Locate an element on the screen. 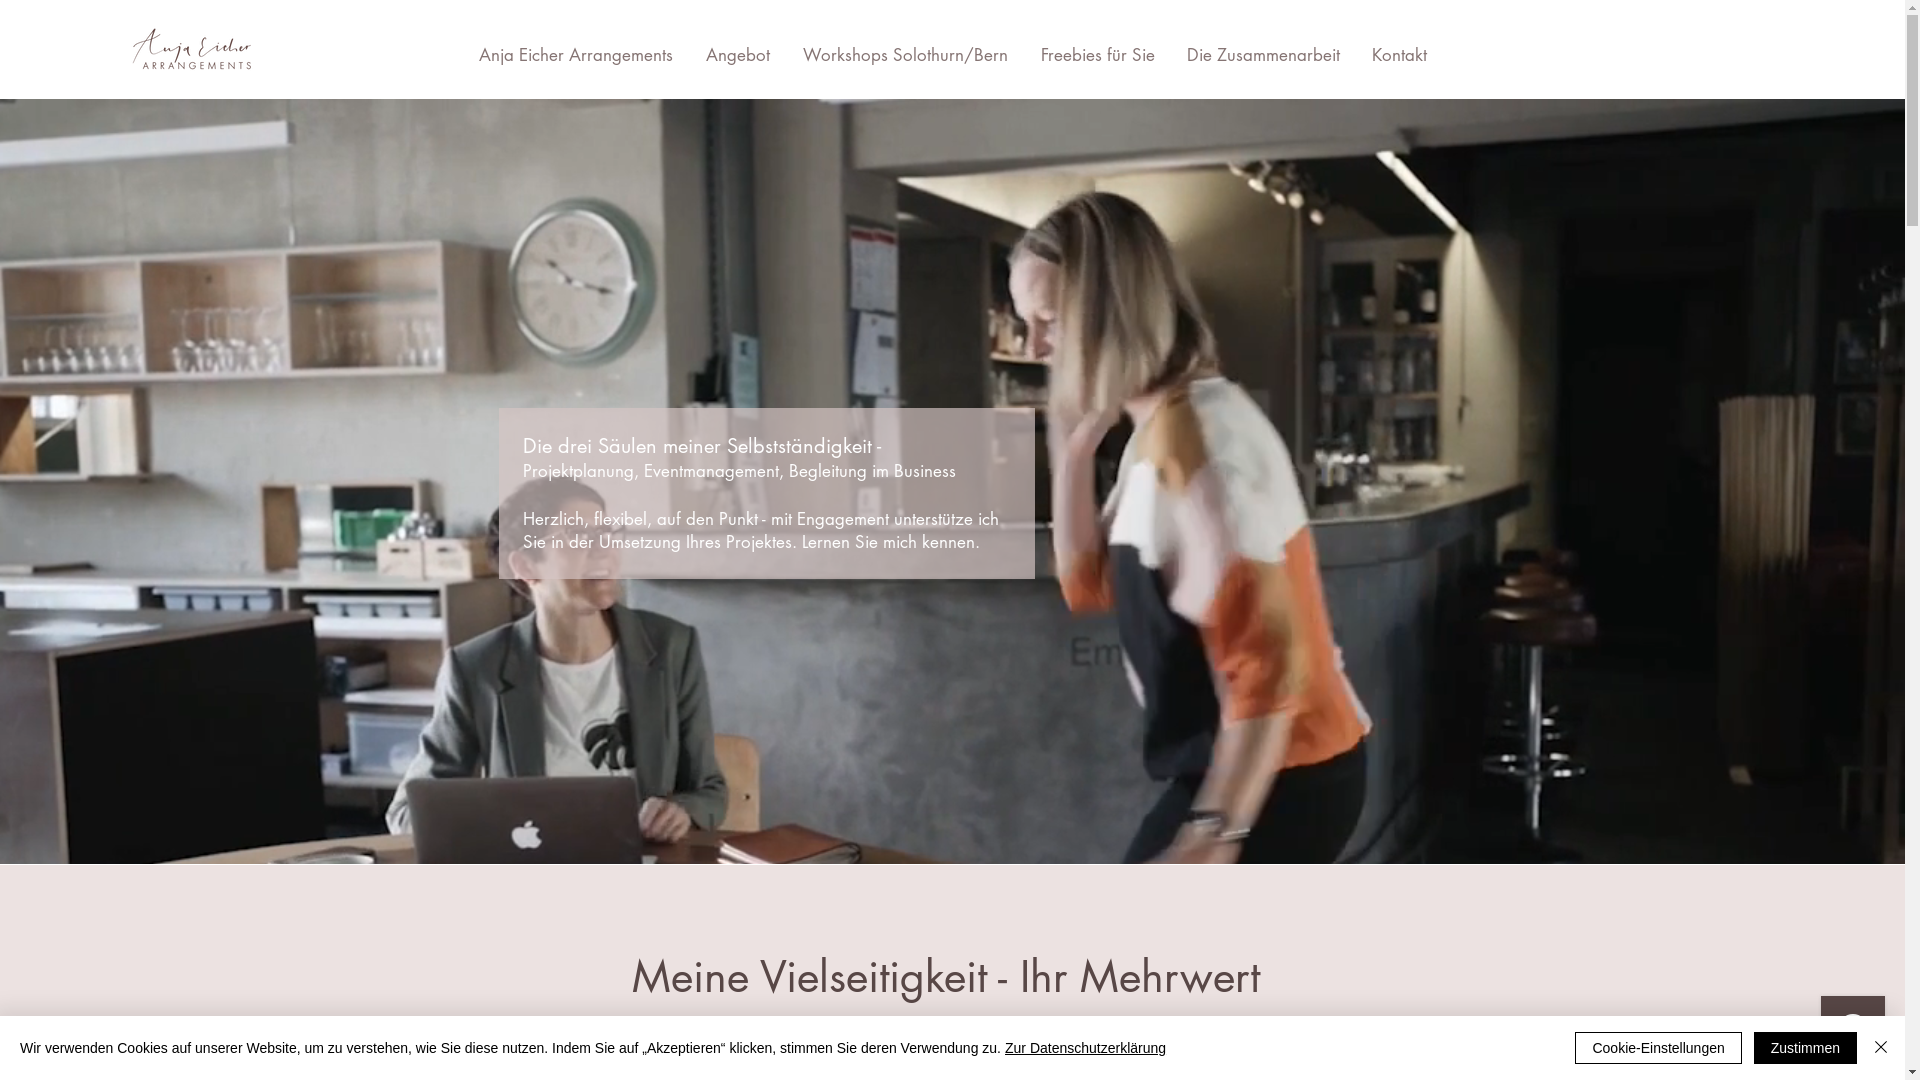 Image resolution: width=1920 pixels, height=1080 pixels. Cookie-Einstellungen is located at coordinates (1658, 1048).